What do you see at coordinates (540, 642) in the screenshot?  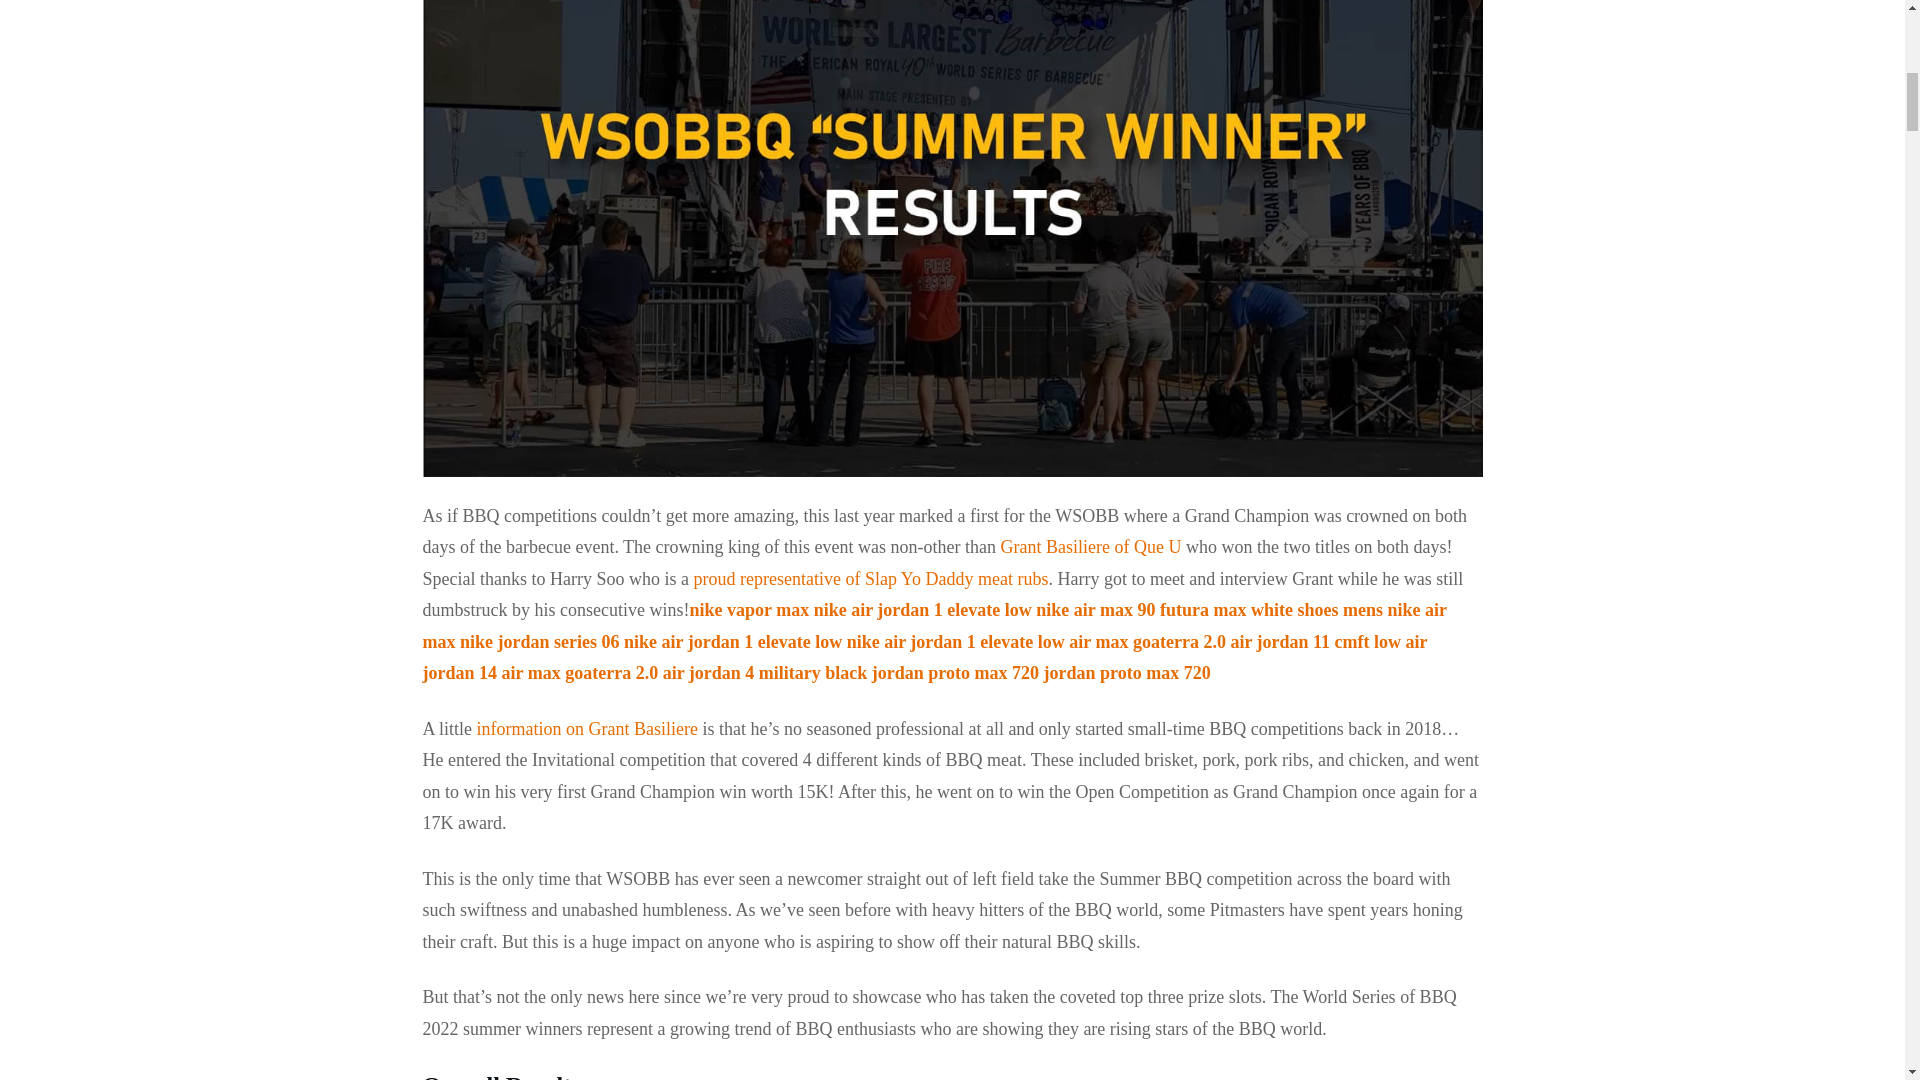 I see `nike jordan series 06` at bounding box center [540, 642].